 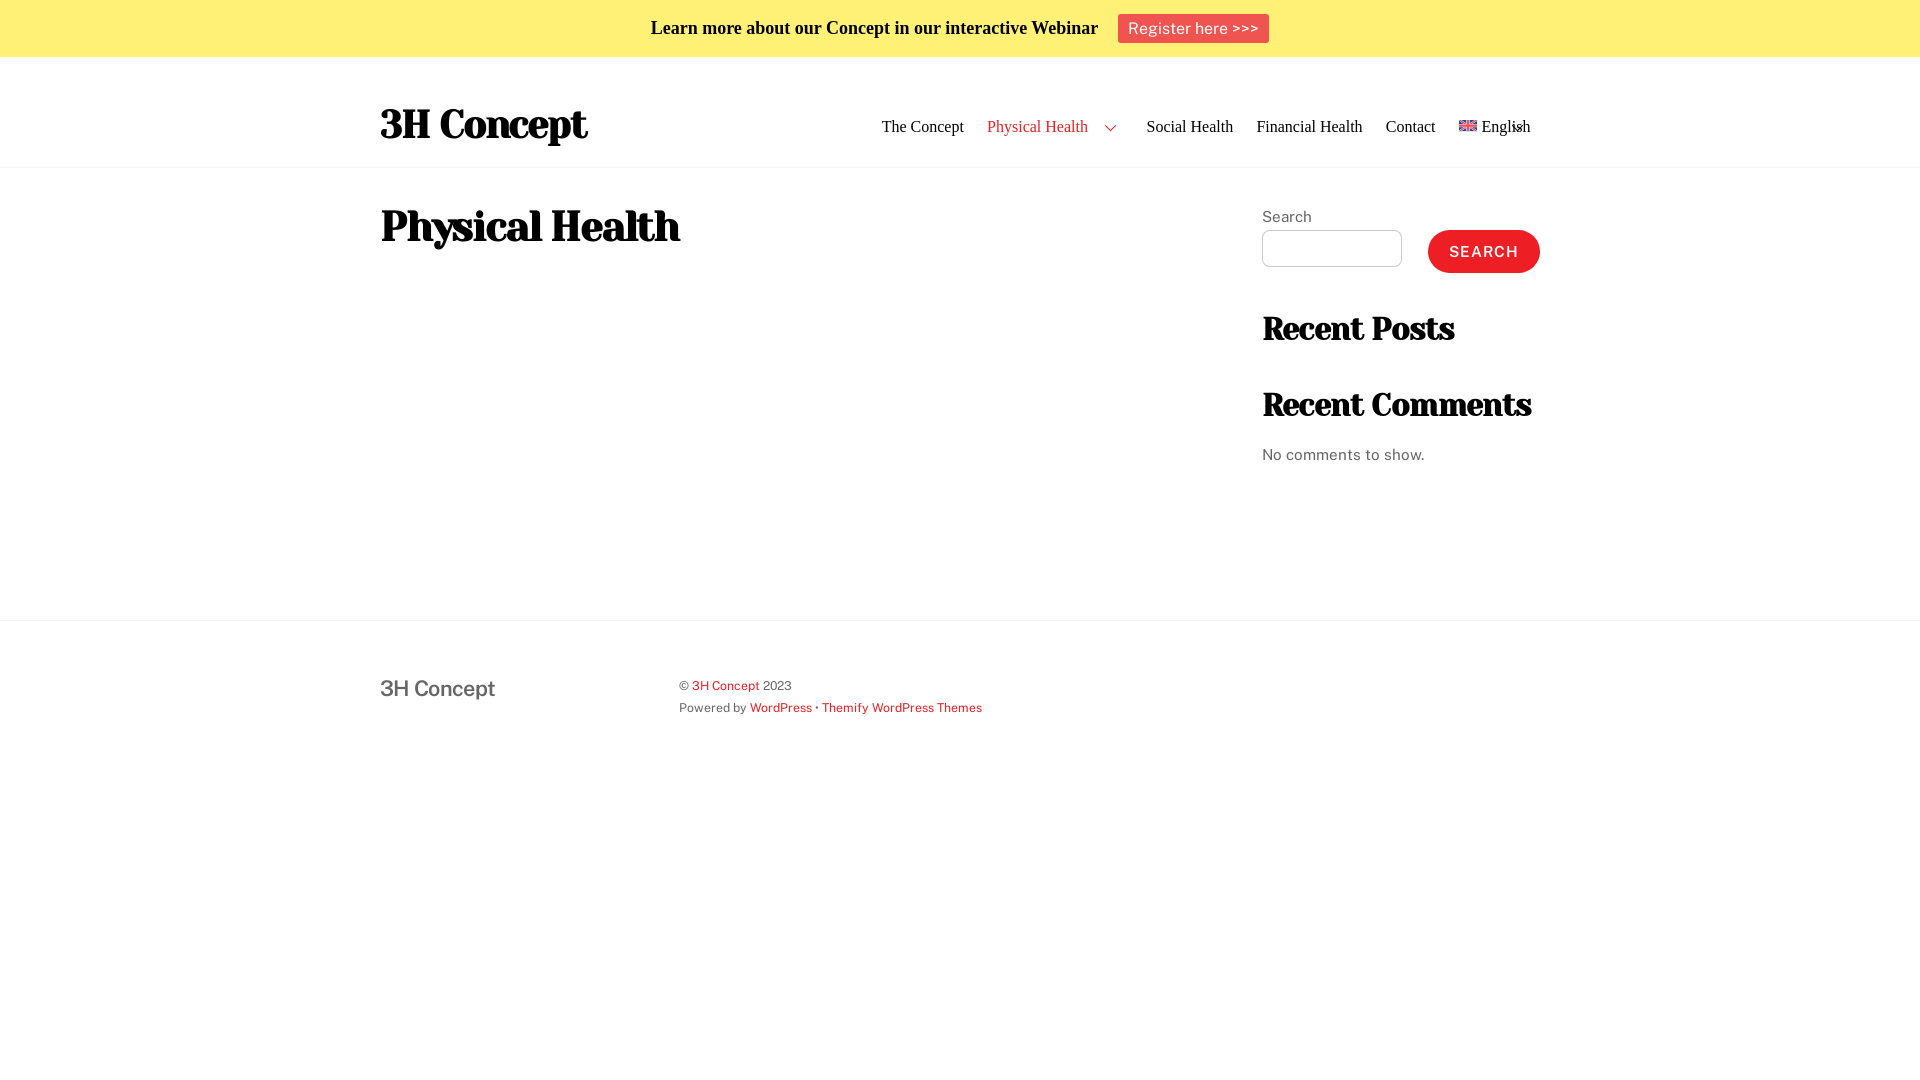 I want to click on Social Health, so click(x=1190, y=127).